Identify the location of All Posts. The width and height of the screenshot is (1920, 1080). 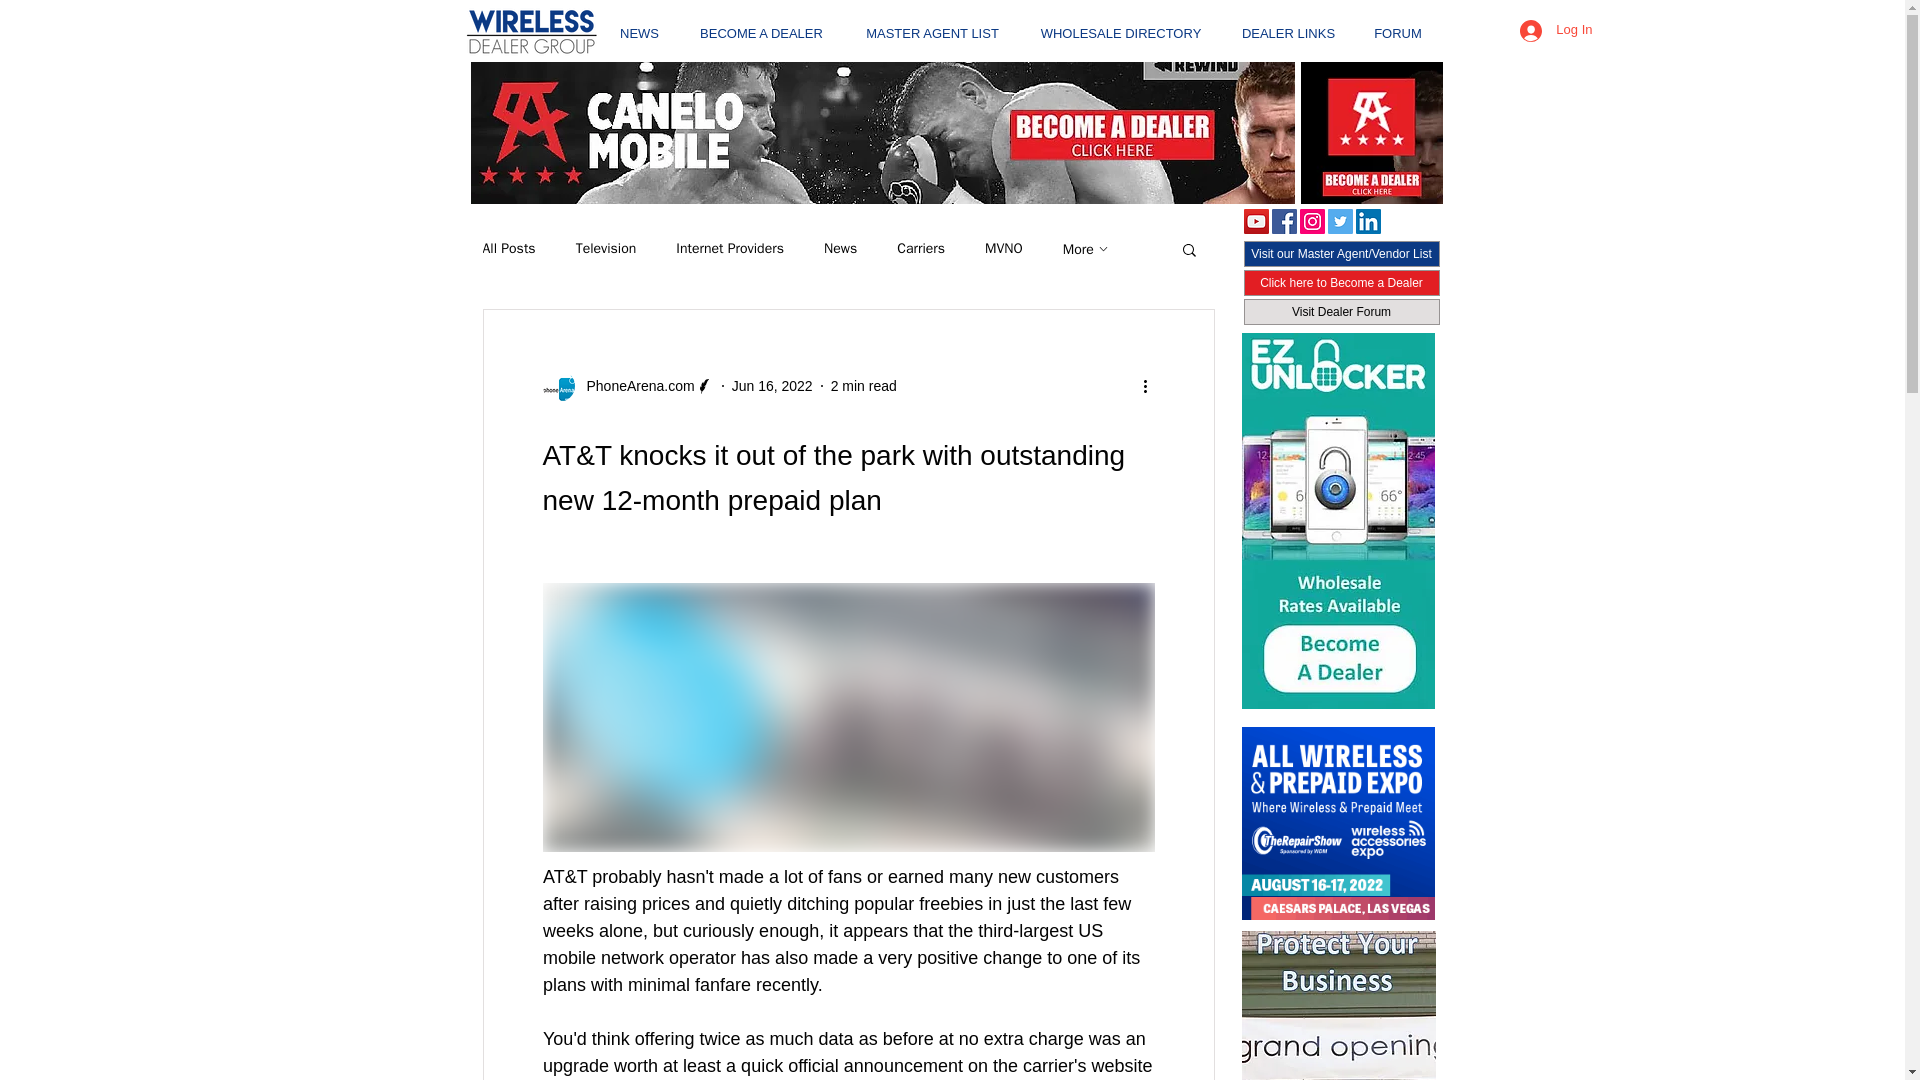
(508, 248).